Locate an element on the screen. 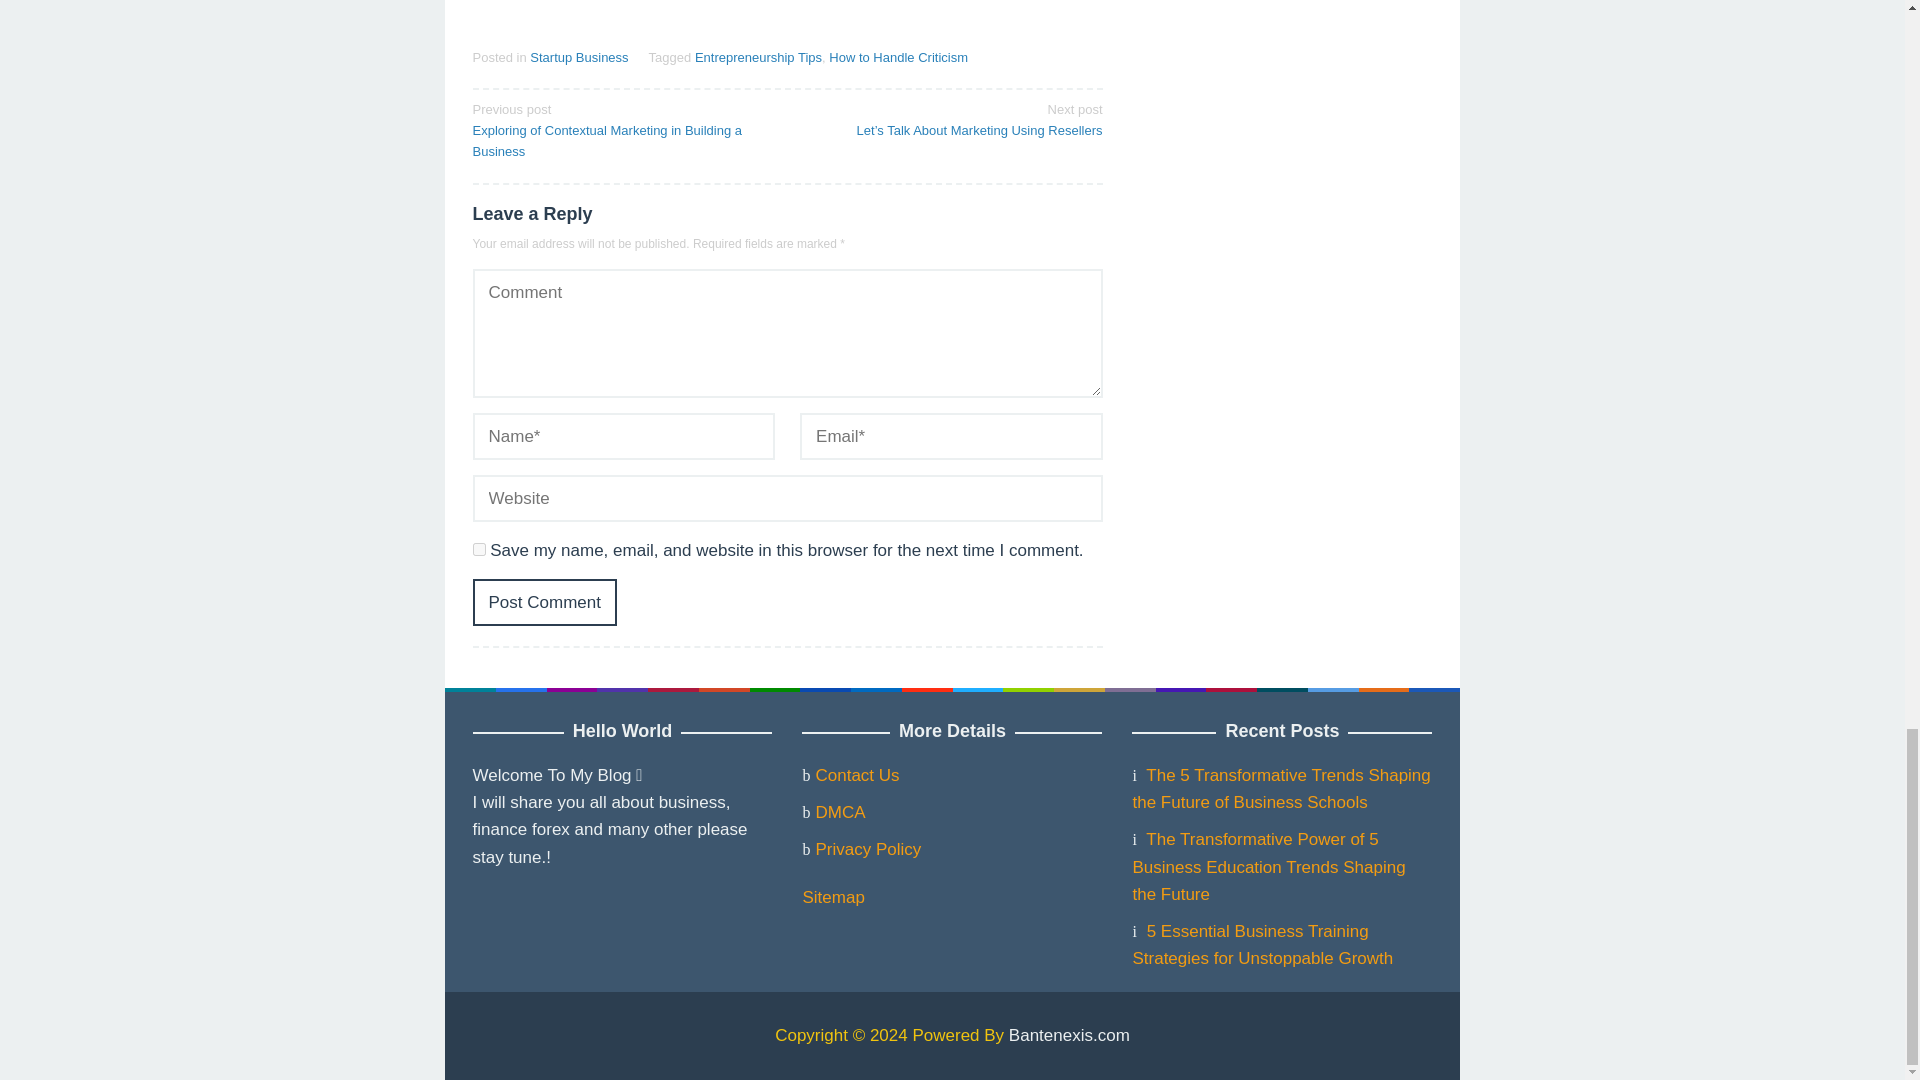 The image size is (1920, 1080). How to Handle Criticism is located at coordinates (898, 56).